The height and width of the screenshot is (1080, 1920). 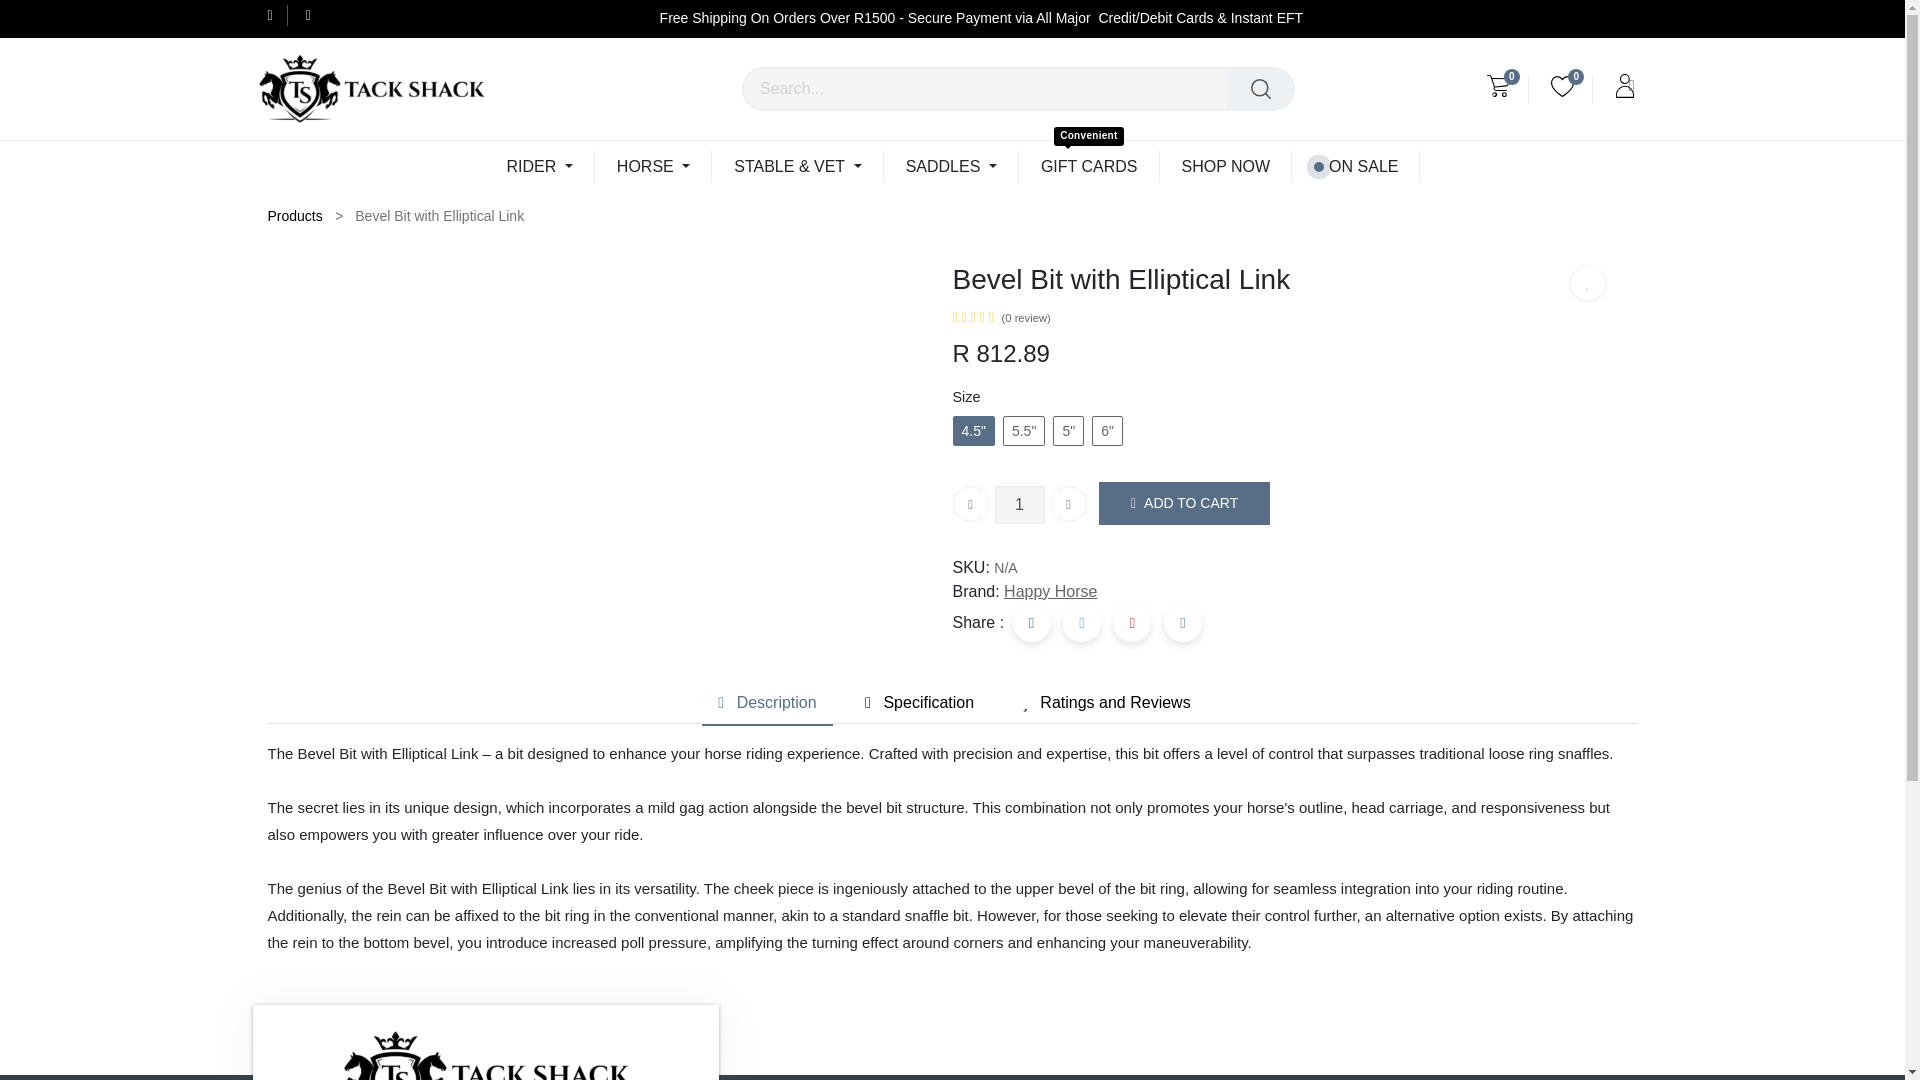 What do you see at coordinates (370, 88) in the screenshot?
I see `Tack Shack` at bounding box center [370, 88].